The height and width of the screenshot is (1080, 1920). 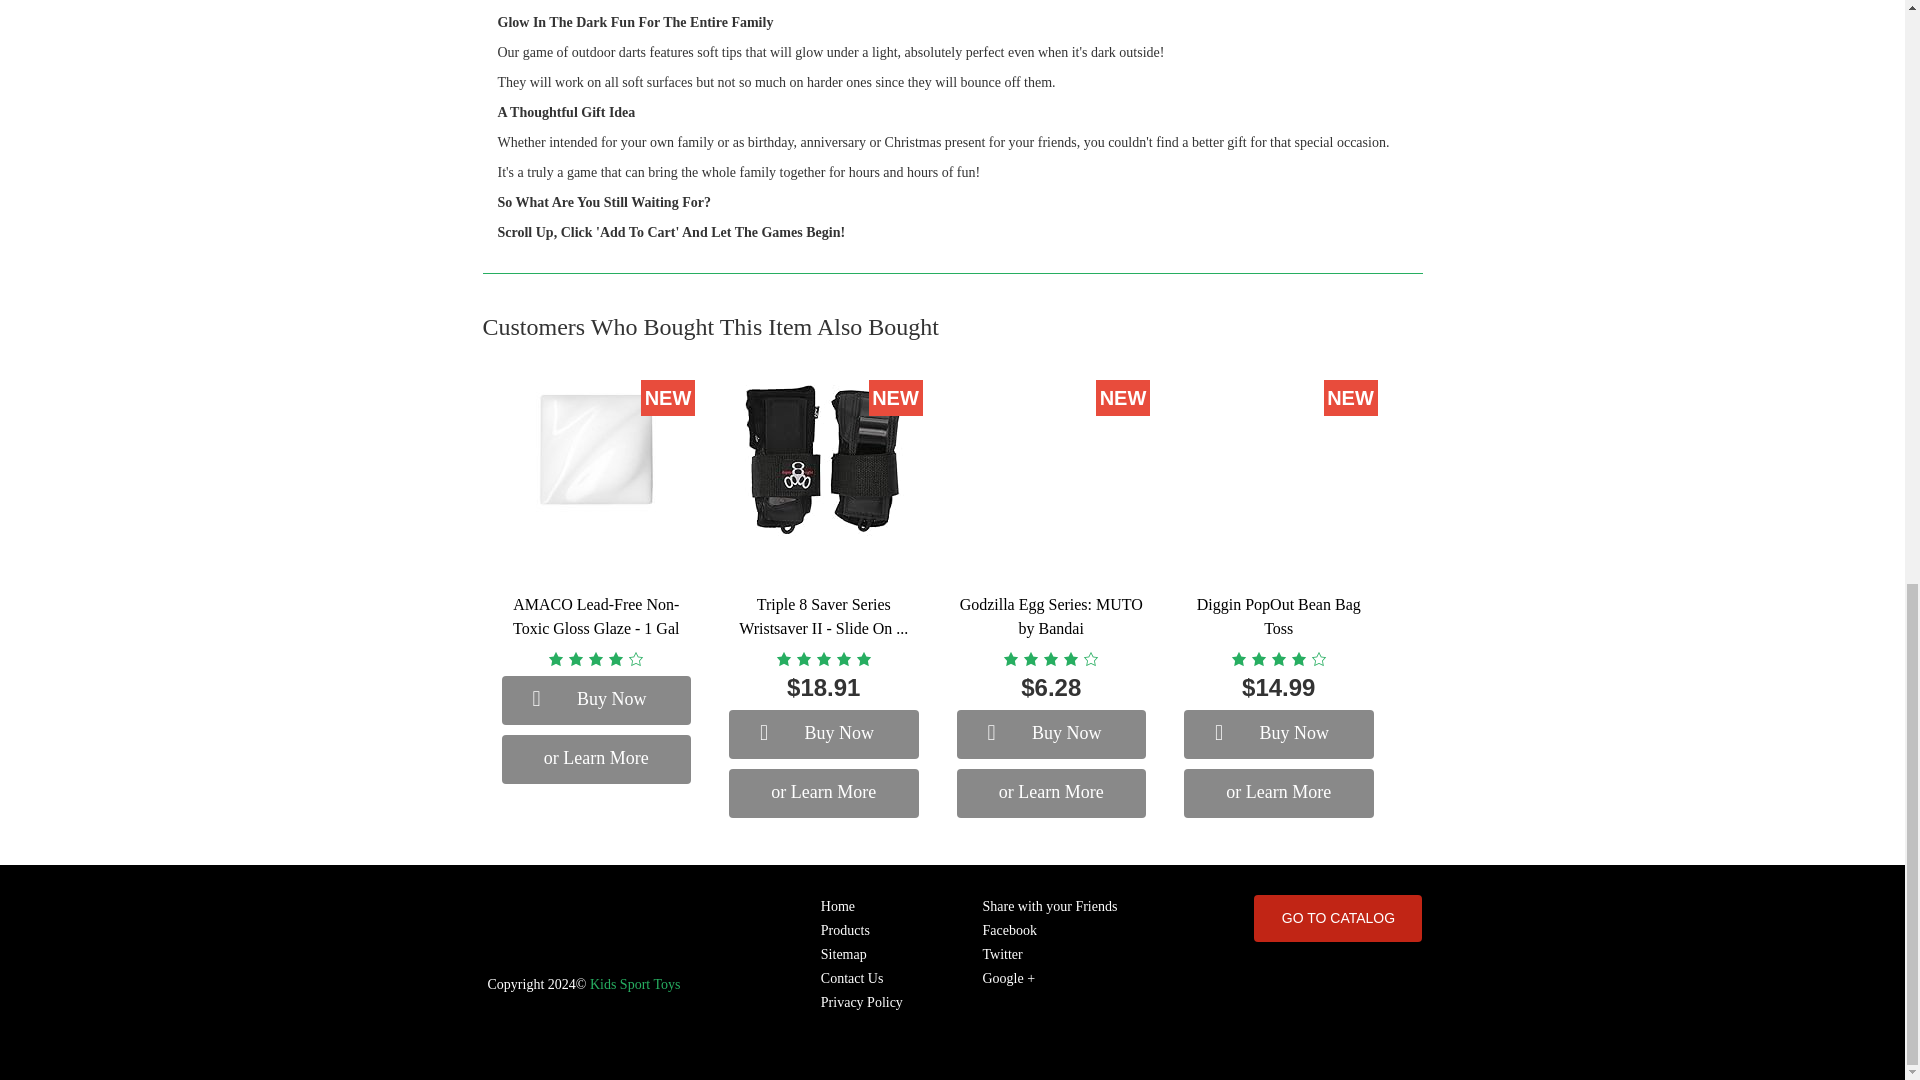 I want to click on Buy Now, so click(x=1051, y=734).